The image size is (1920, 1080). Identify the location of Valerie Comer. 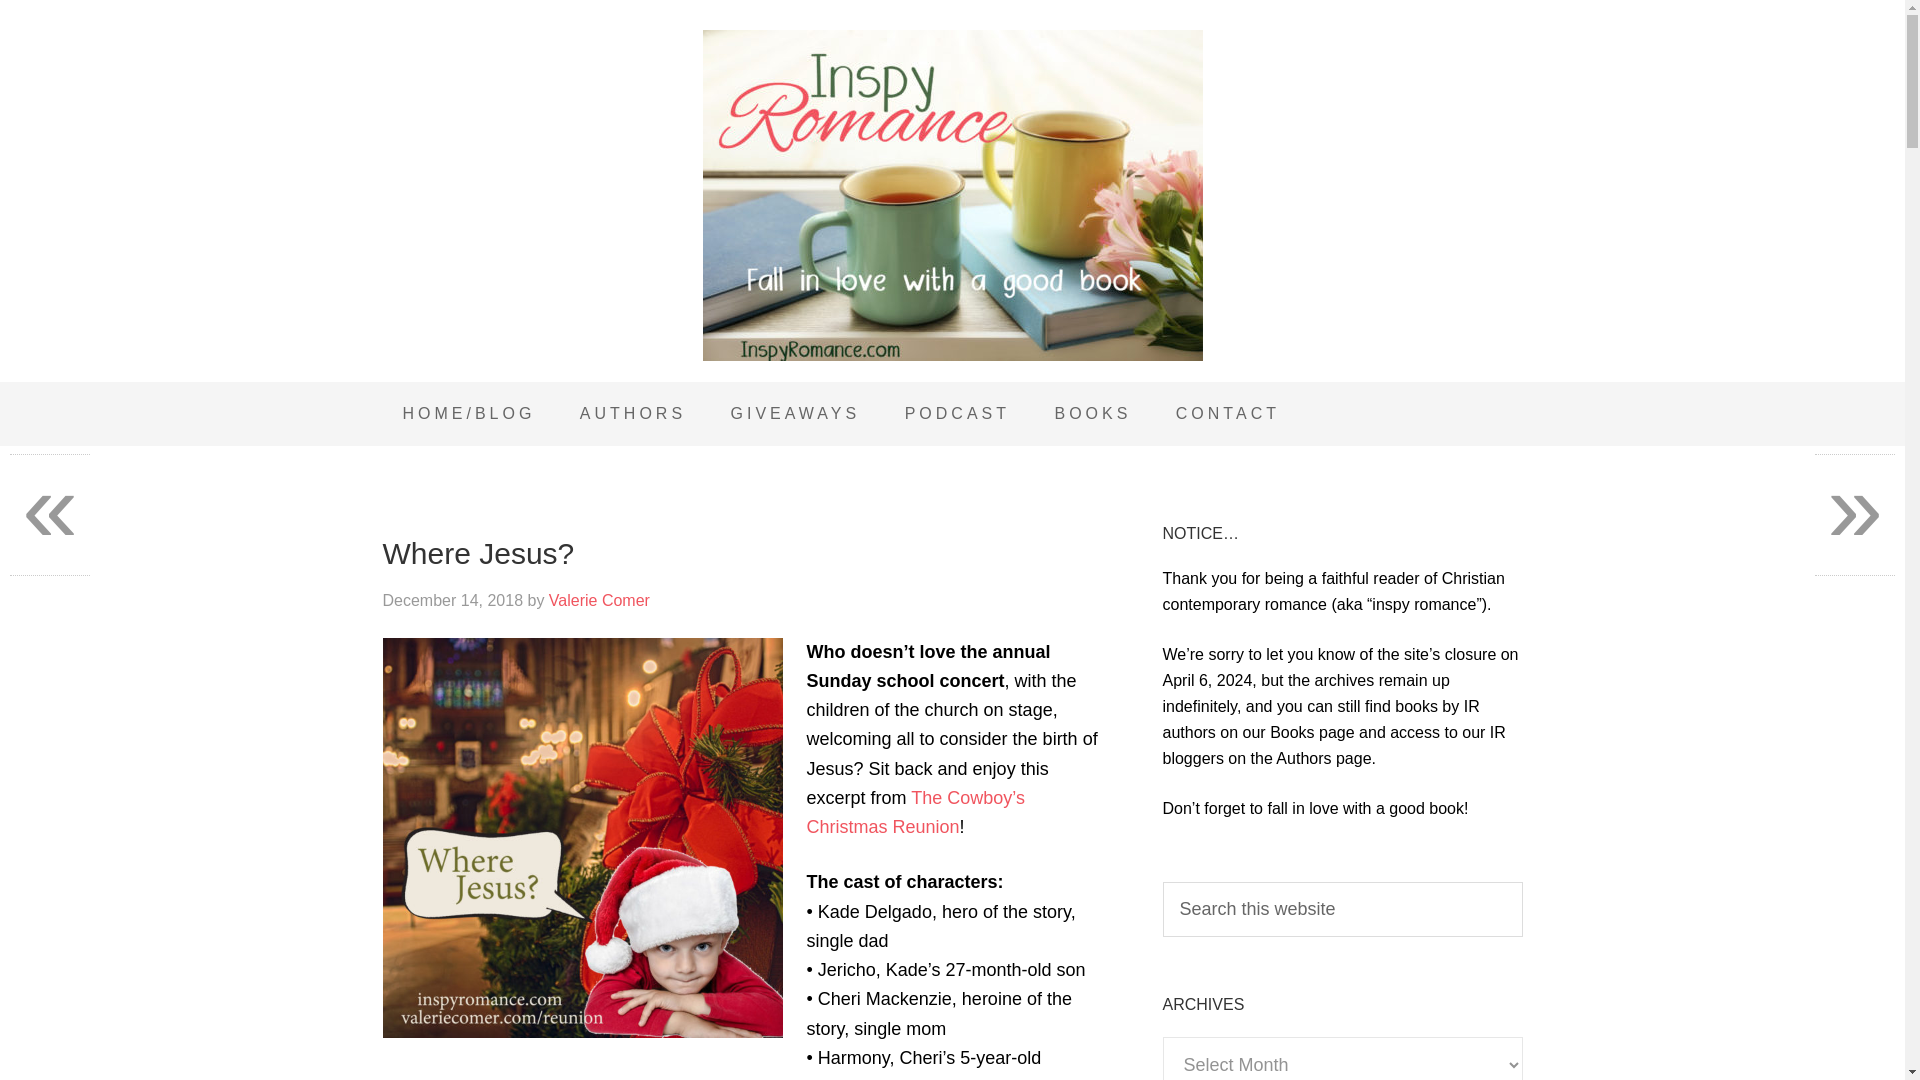
(600, 600).